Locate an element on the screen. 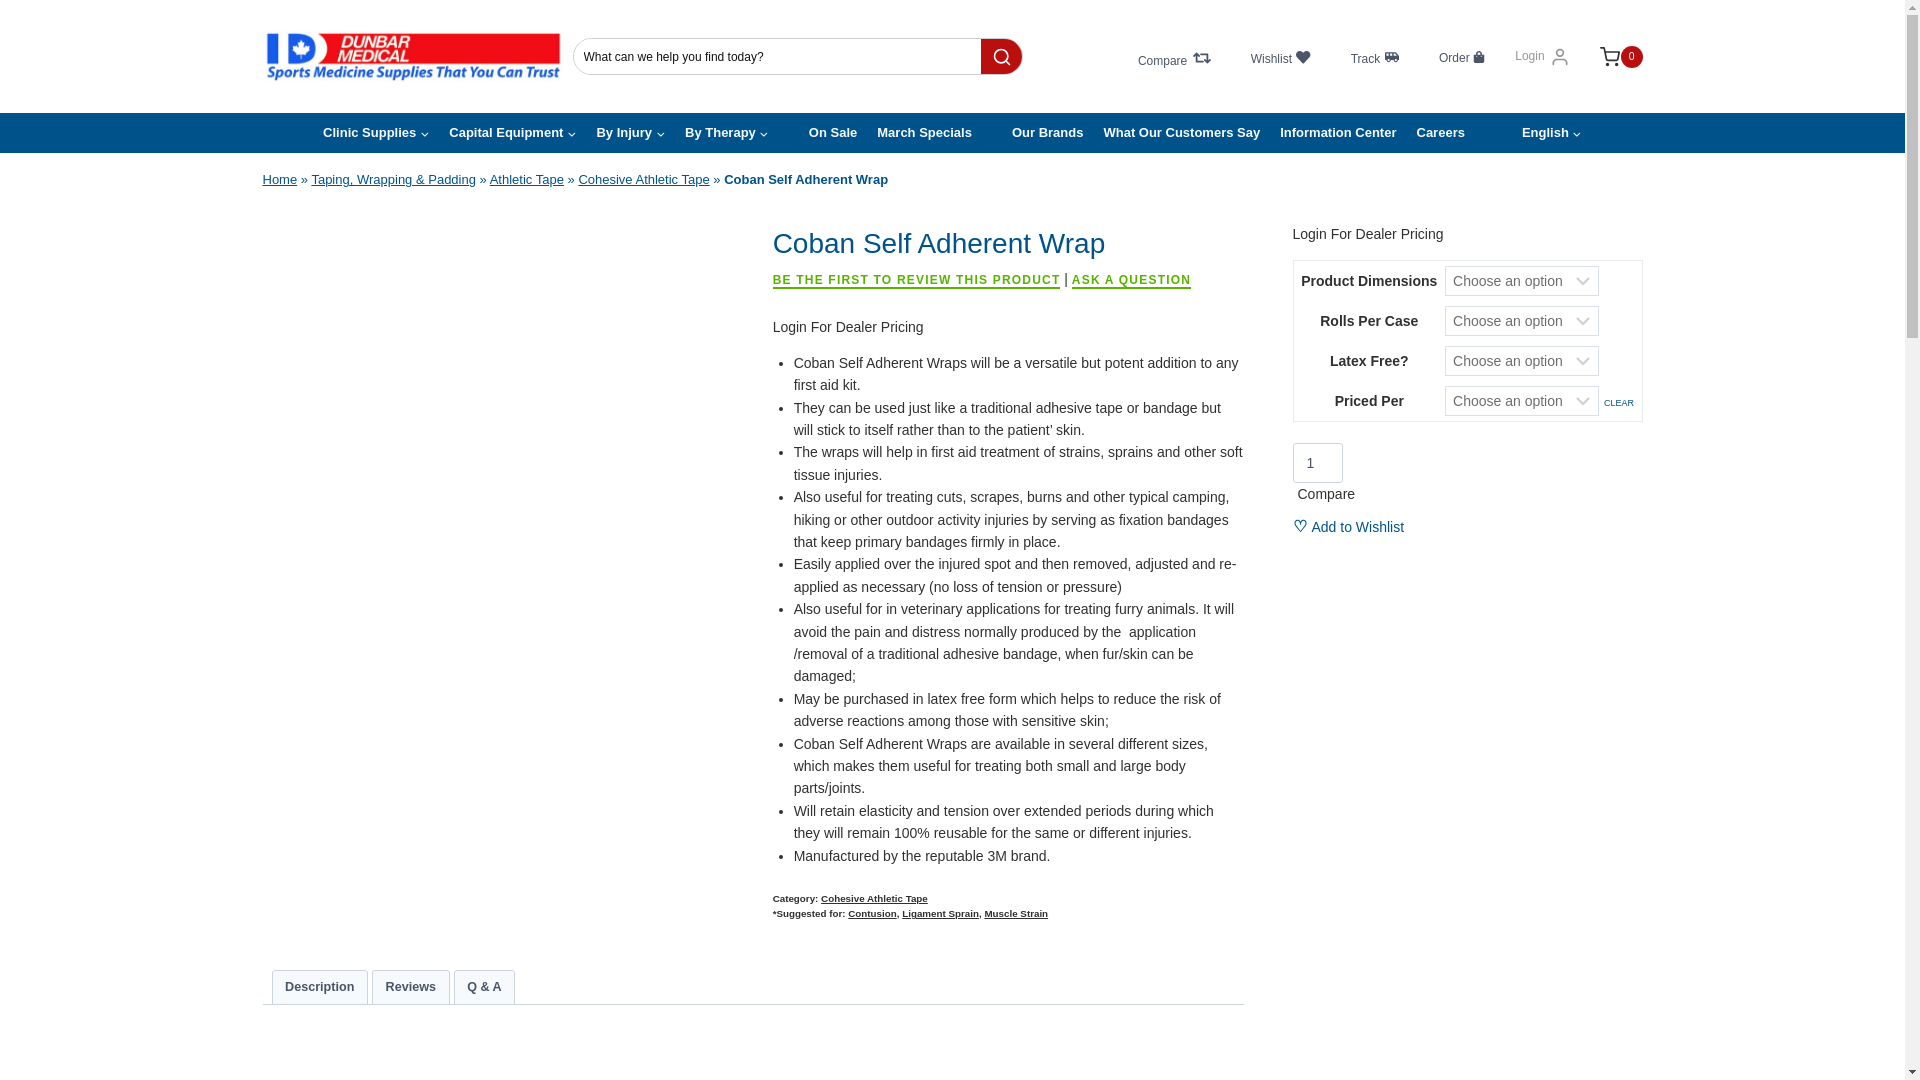 This screenshot has width=1920, height=1080. Wishlist is located at coordinates (1280, 56).